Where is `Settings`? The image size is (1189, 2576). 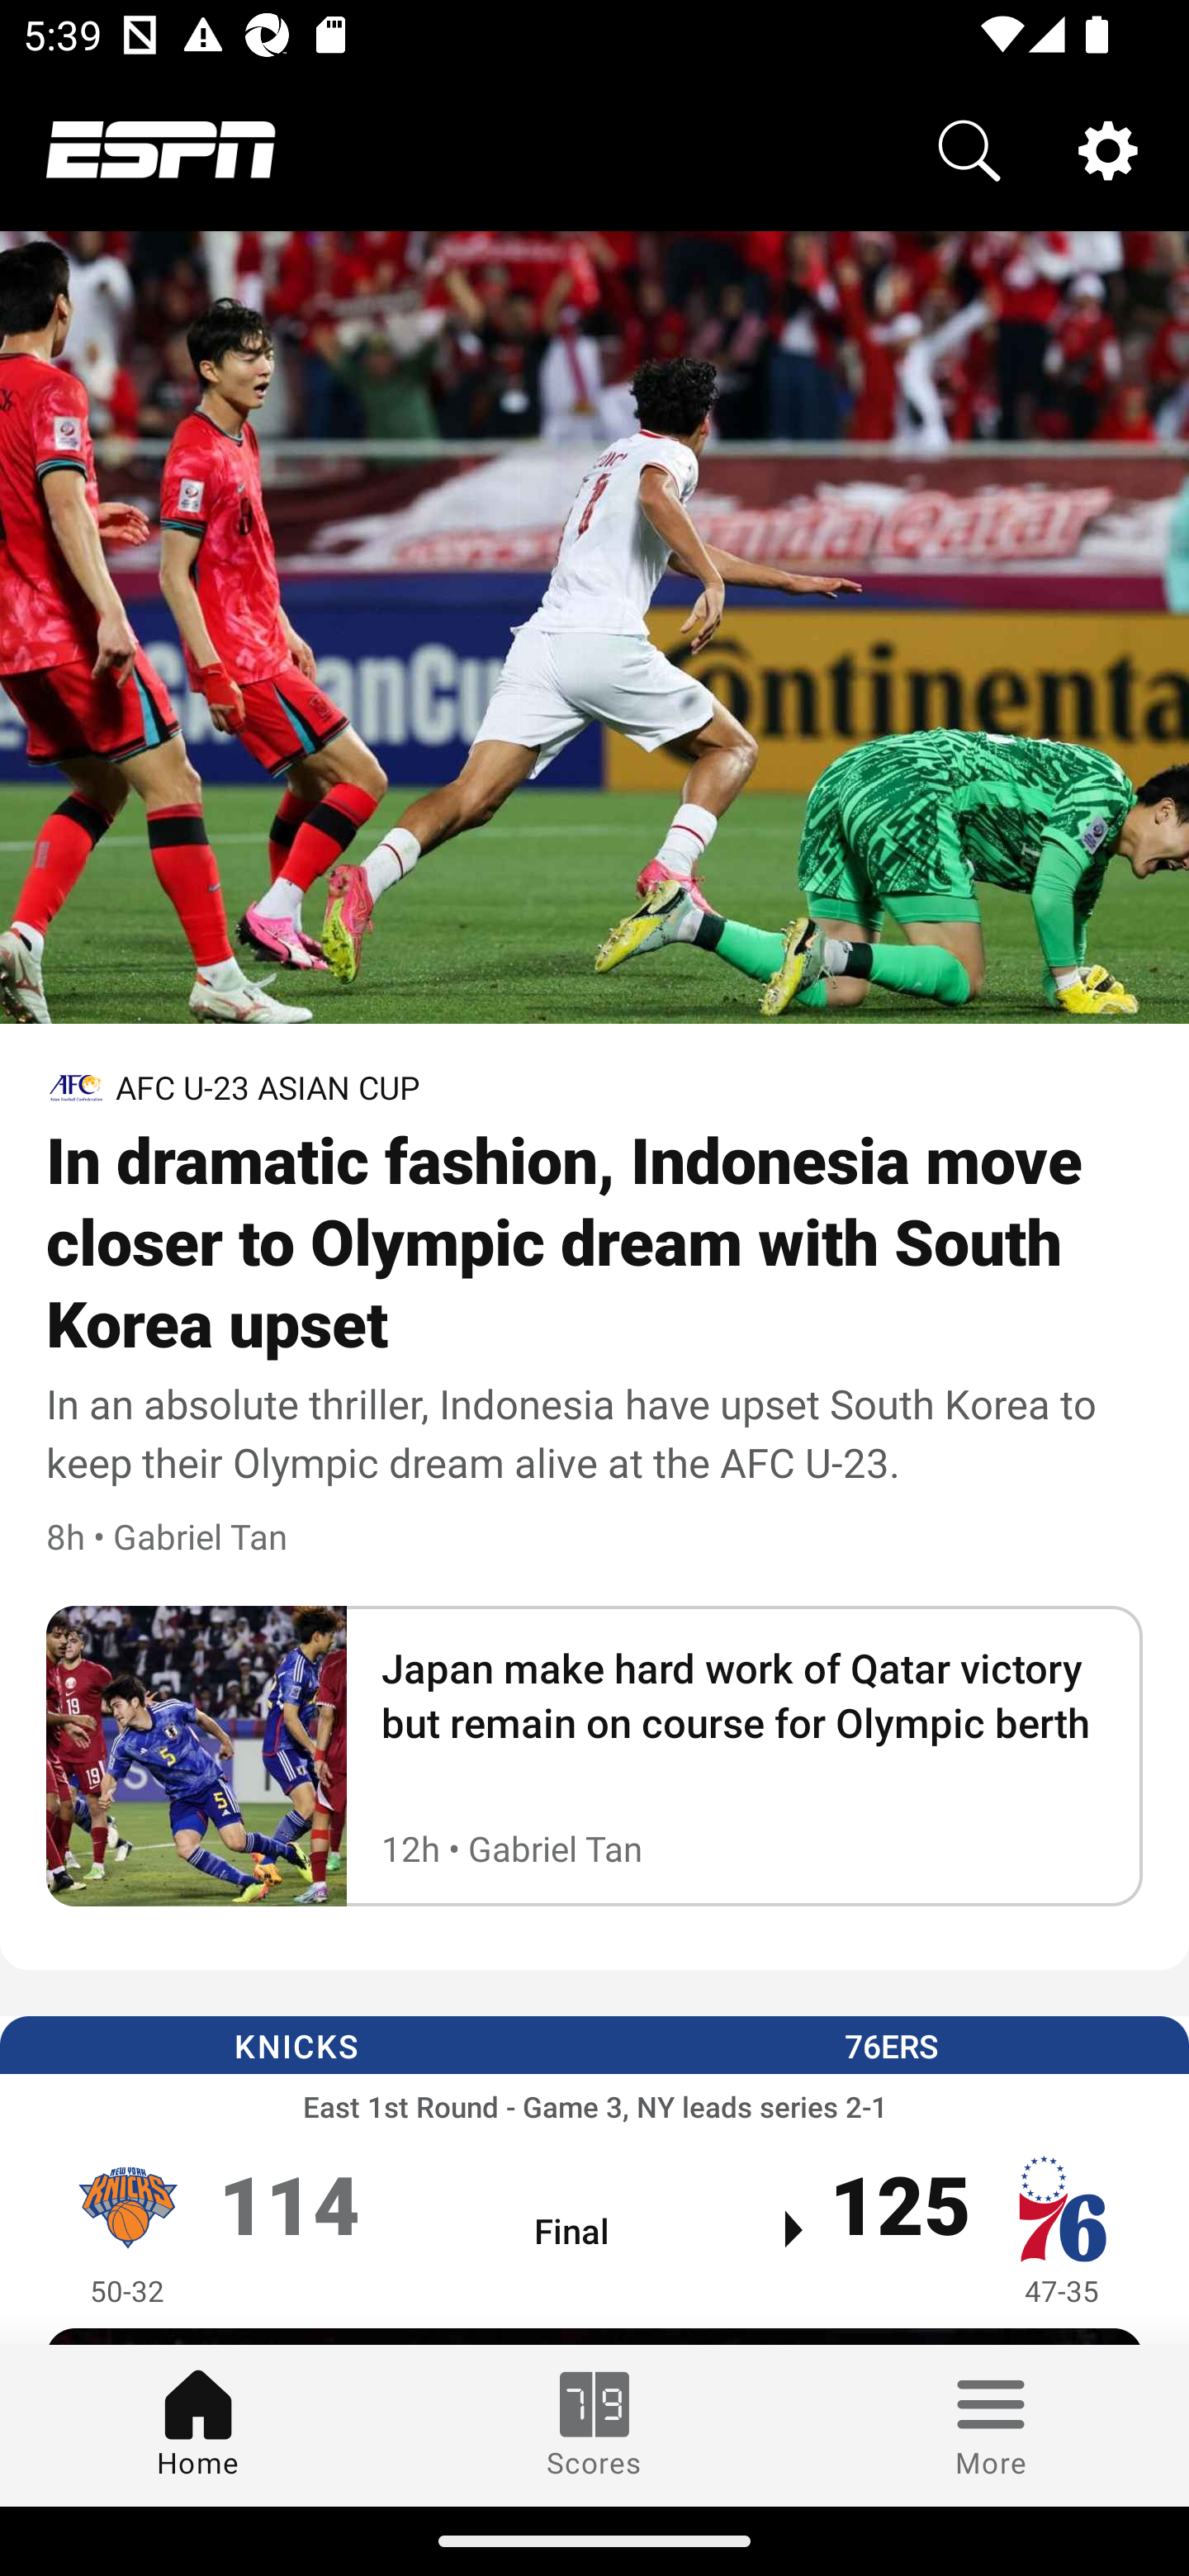 Settings is located at coordinates (1108, 149).